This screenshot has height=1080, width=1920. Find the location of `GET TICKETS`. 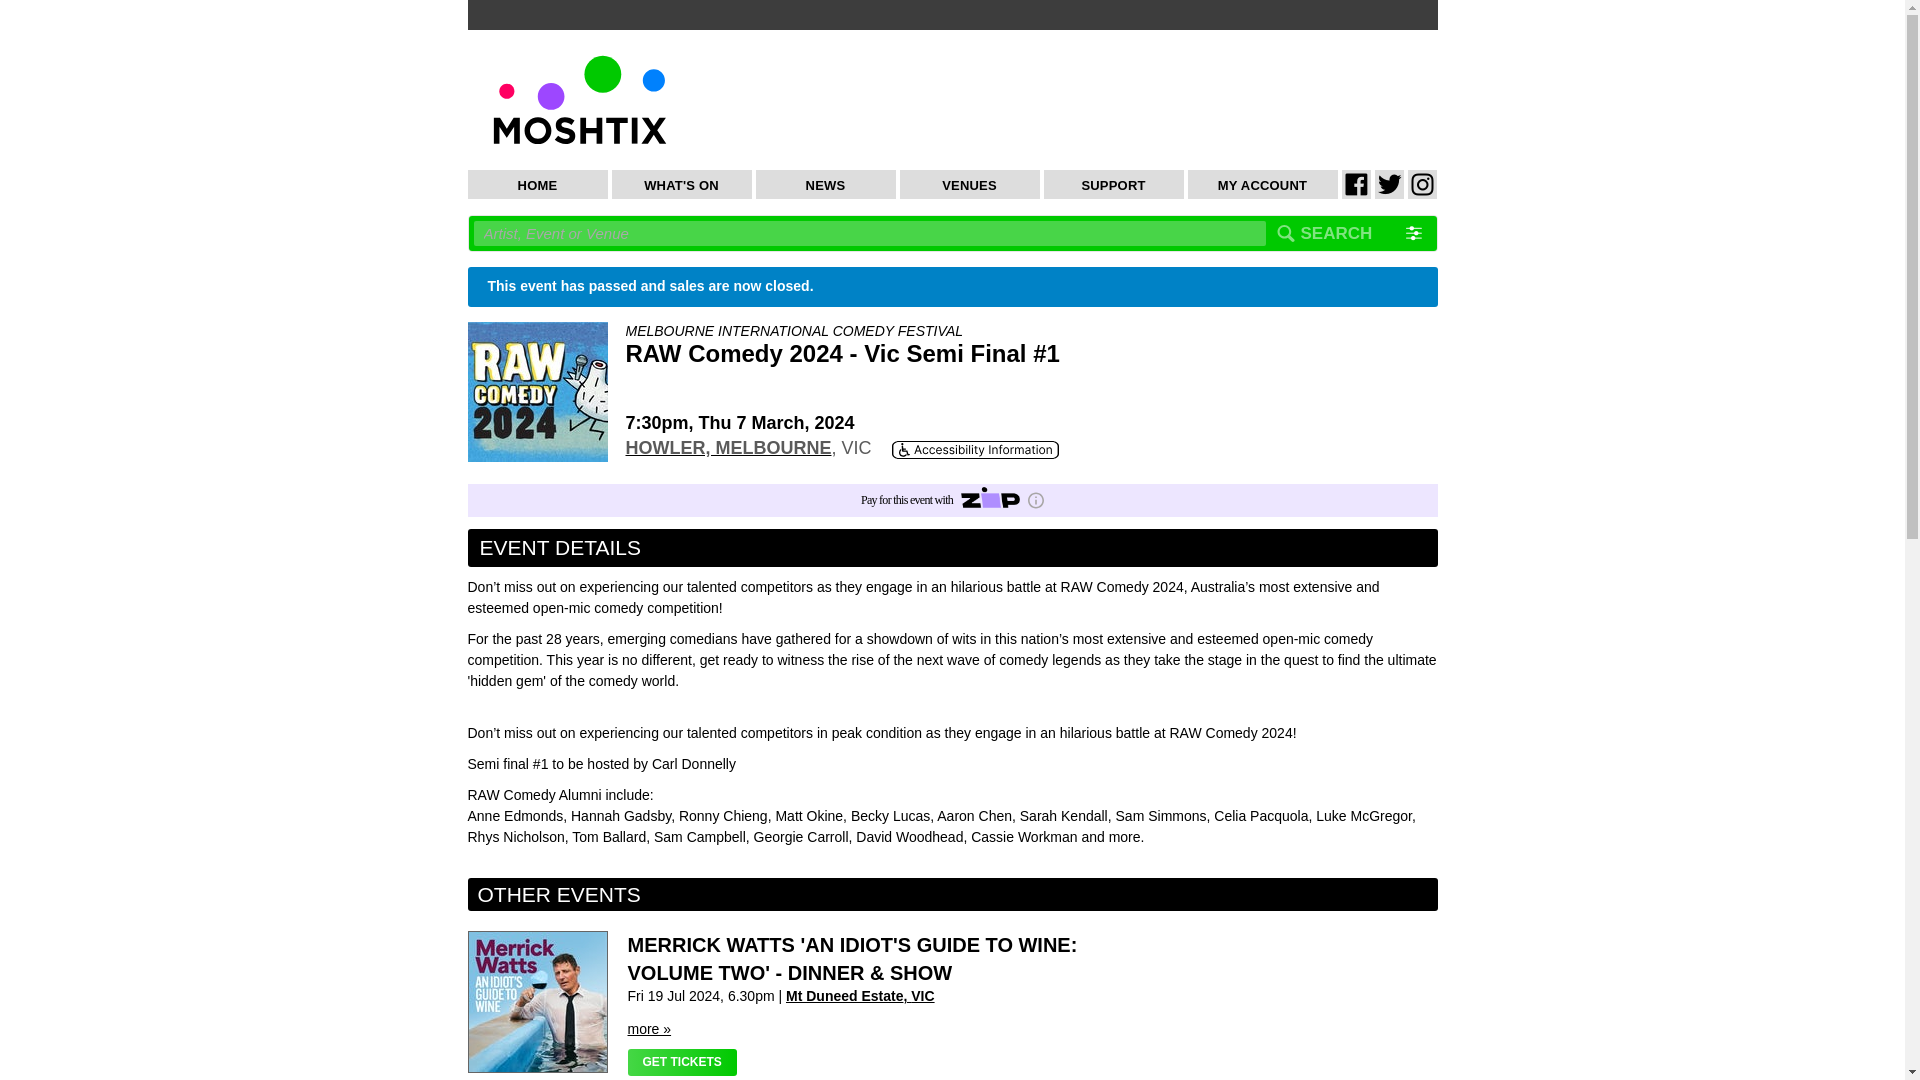

GET TICKETS is located at coordinates (682, 1062).